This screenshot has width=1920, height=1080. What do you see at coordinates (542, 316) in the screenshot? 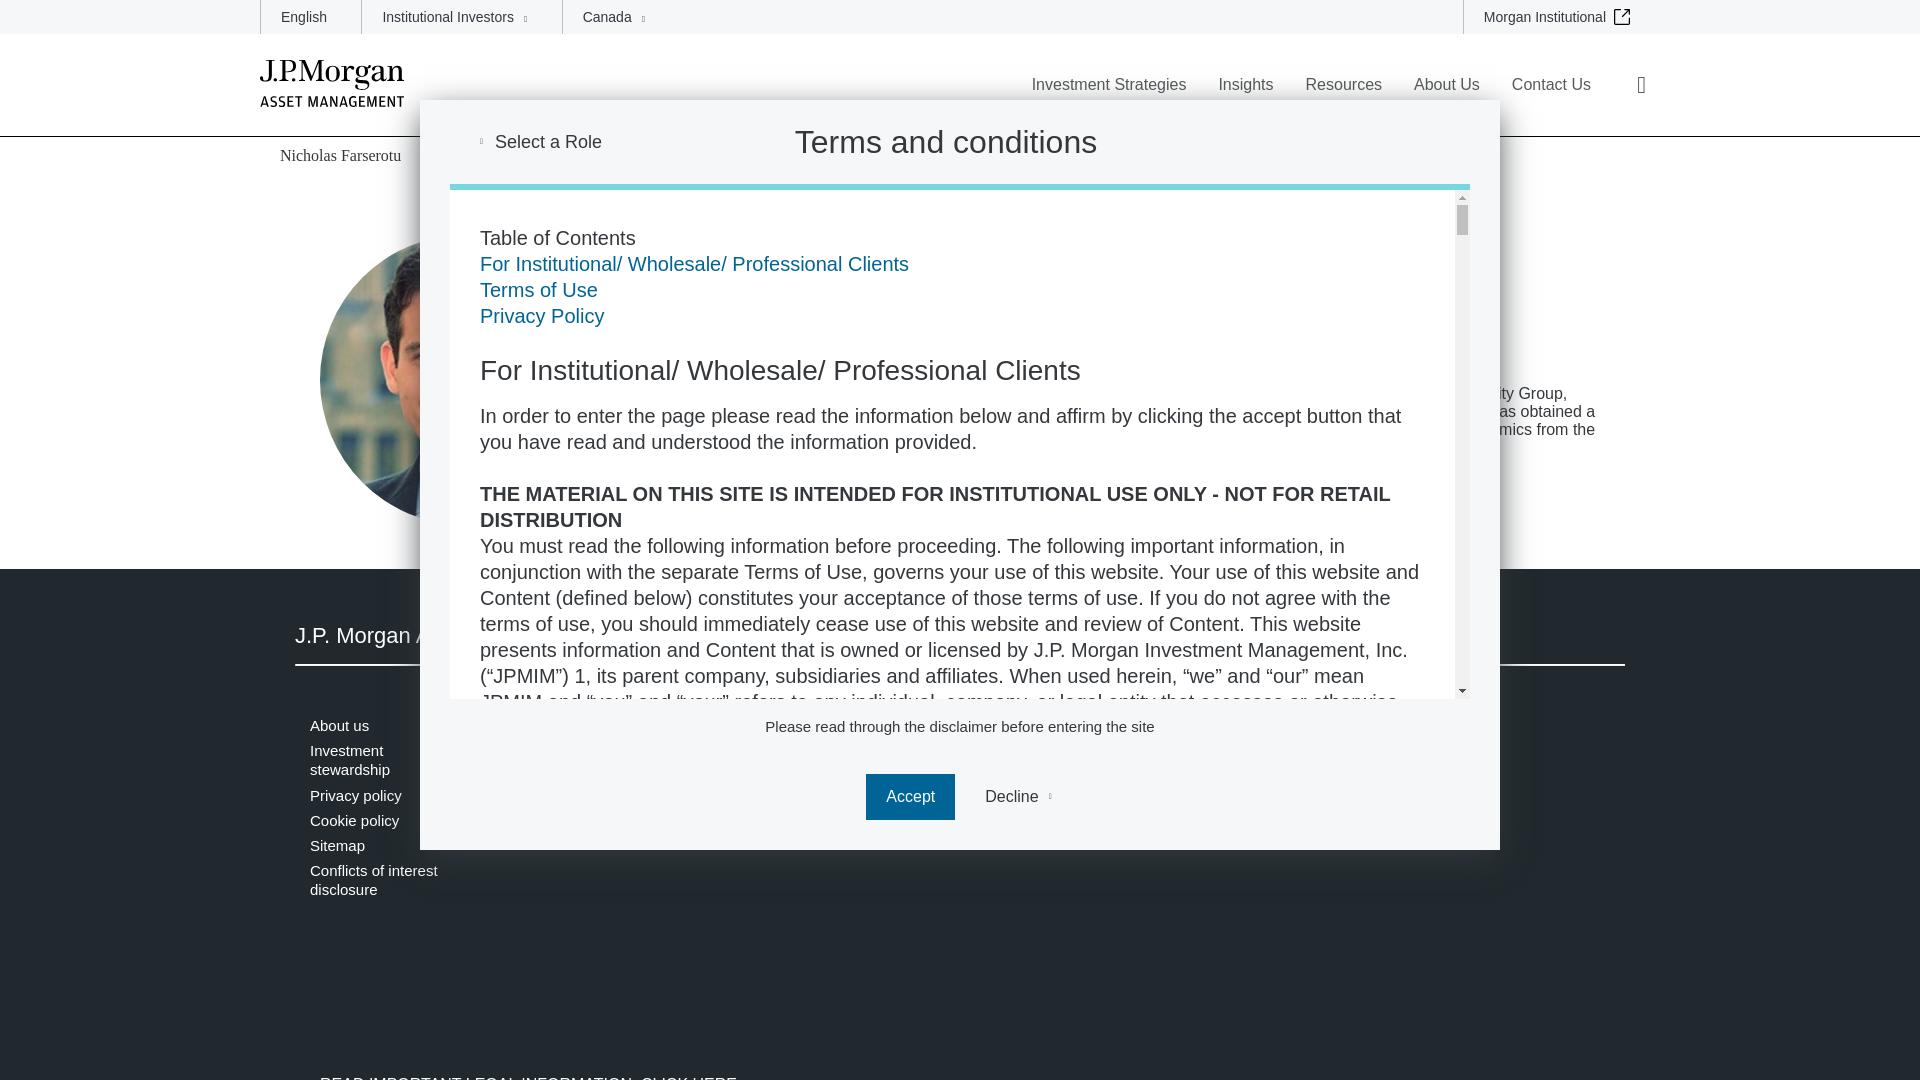
I see `Privacy Policy` at bounding box center [542, 316].